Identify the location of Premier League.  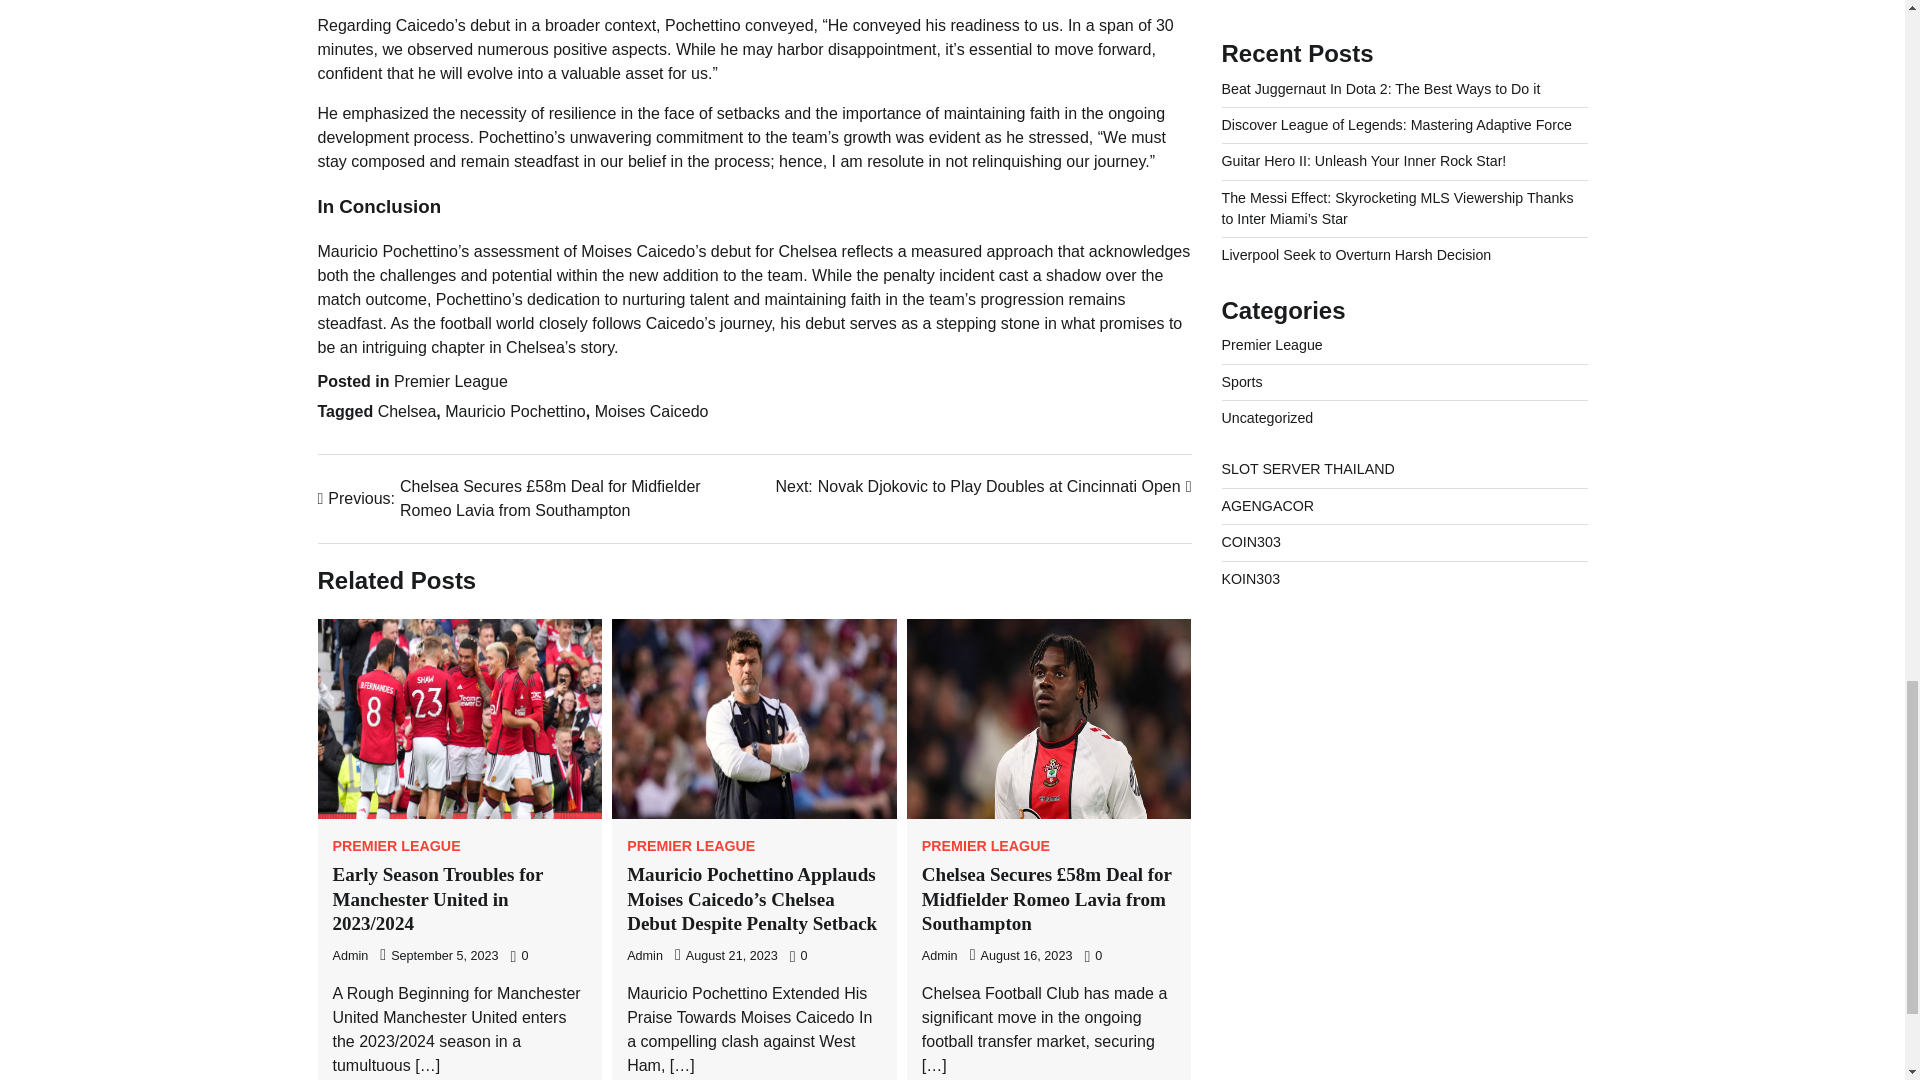
(450, 380).